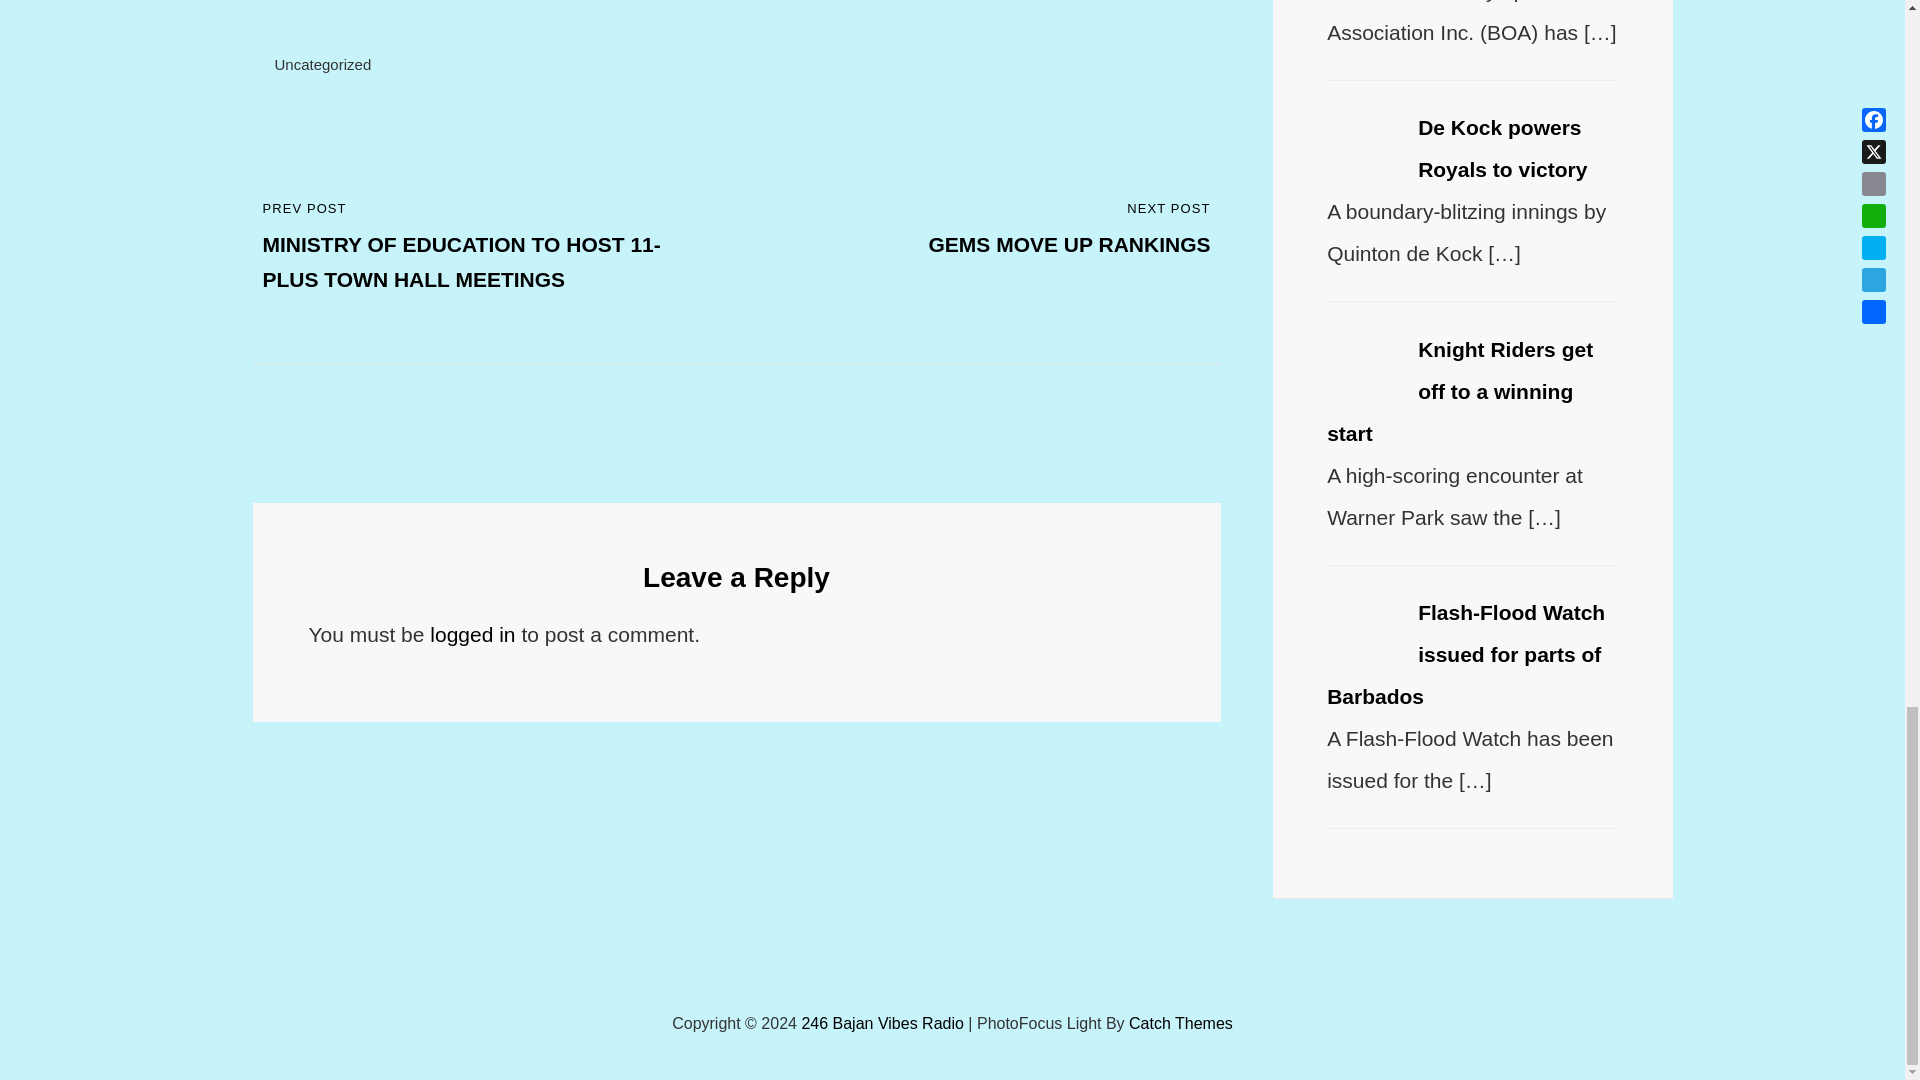  What do you see at coordinates (988, 230) in the screenshot?
I see `logged in` at bounding box center [988, 230].